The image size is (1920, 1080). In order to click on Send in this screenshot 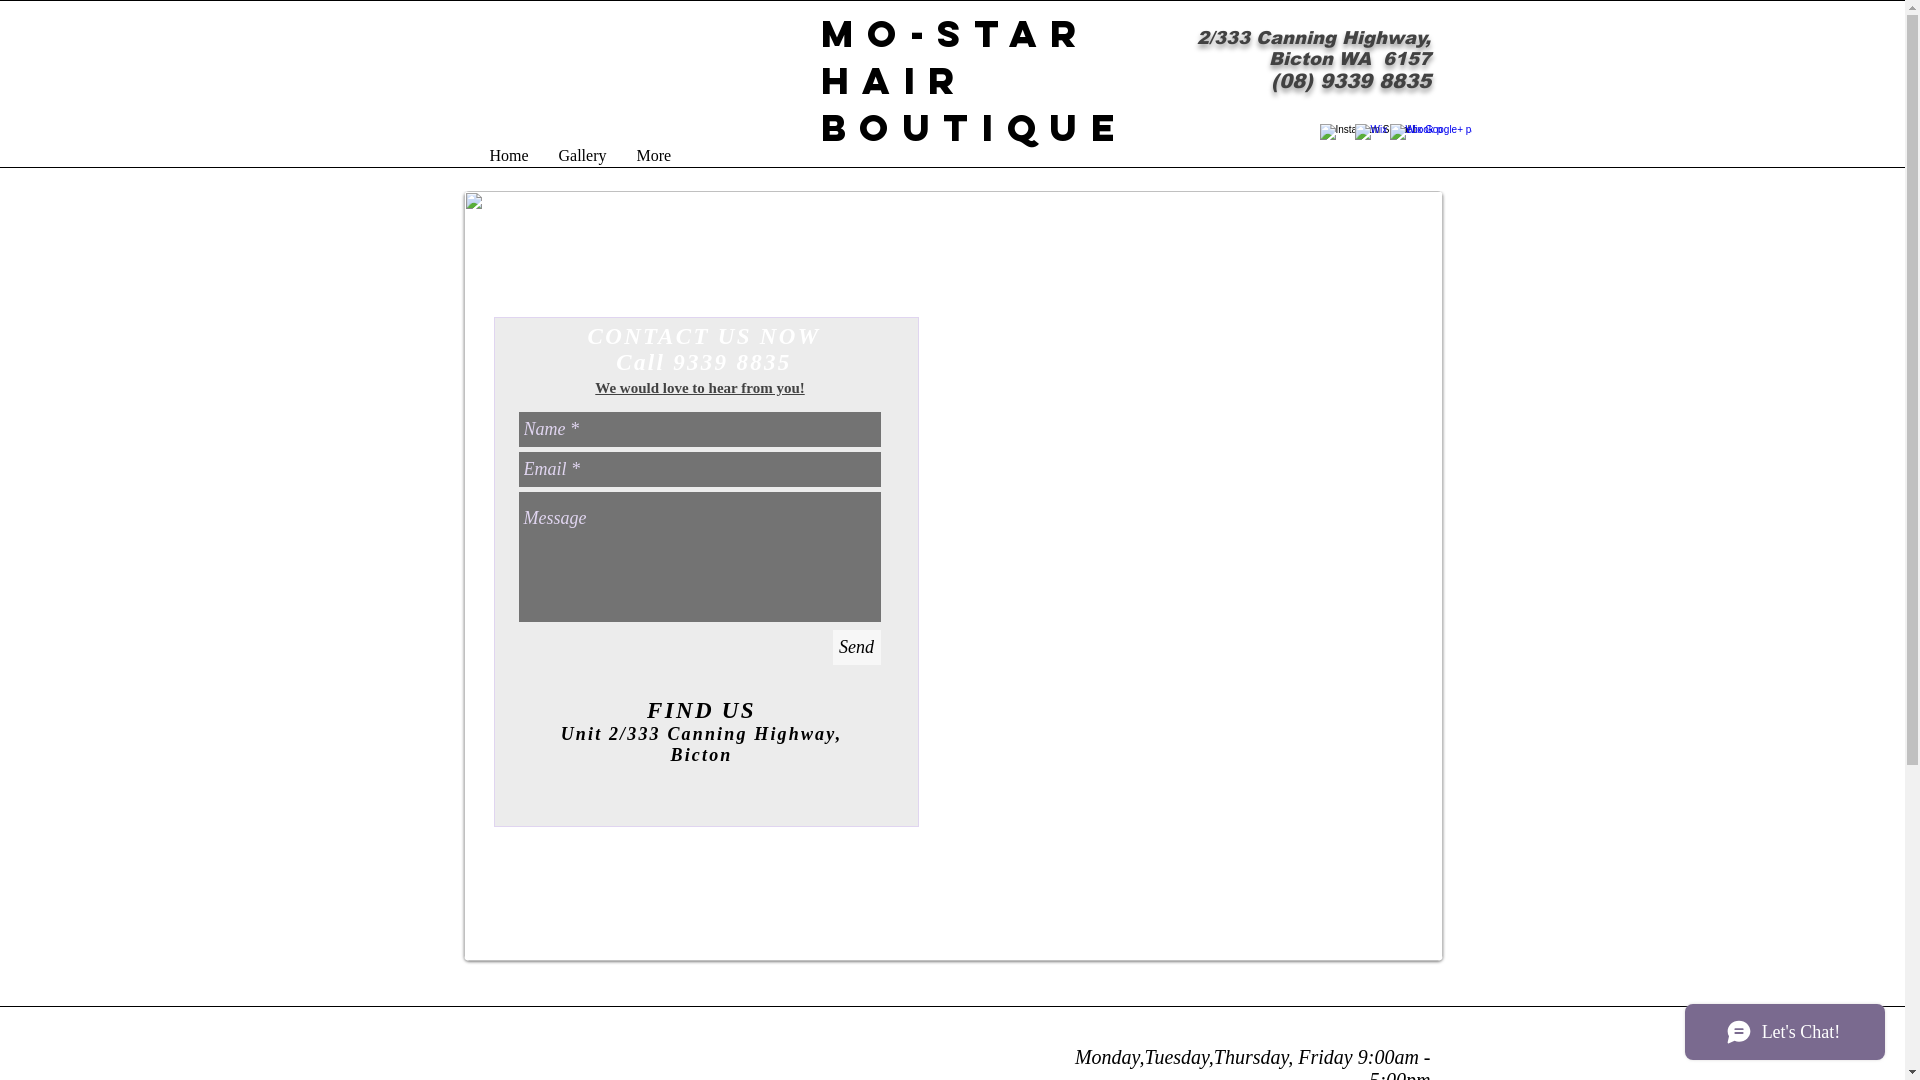, I will do `click(856, 648)`.